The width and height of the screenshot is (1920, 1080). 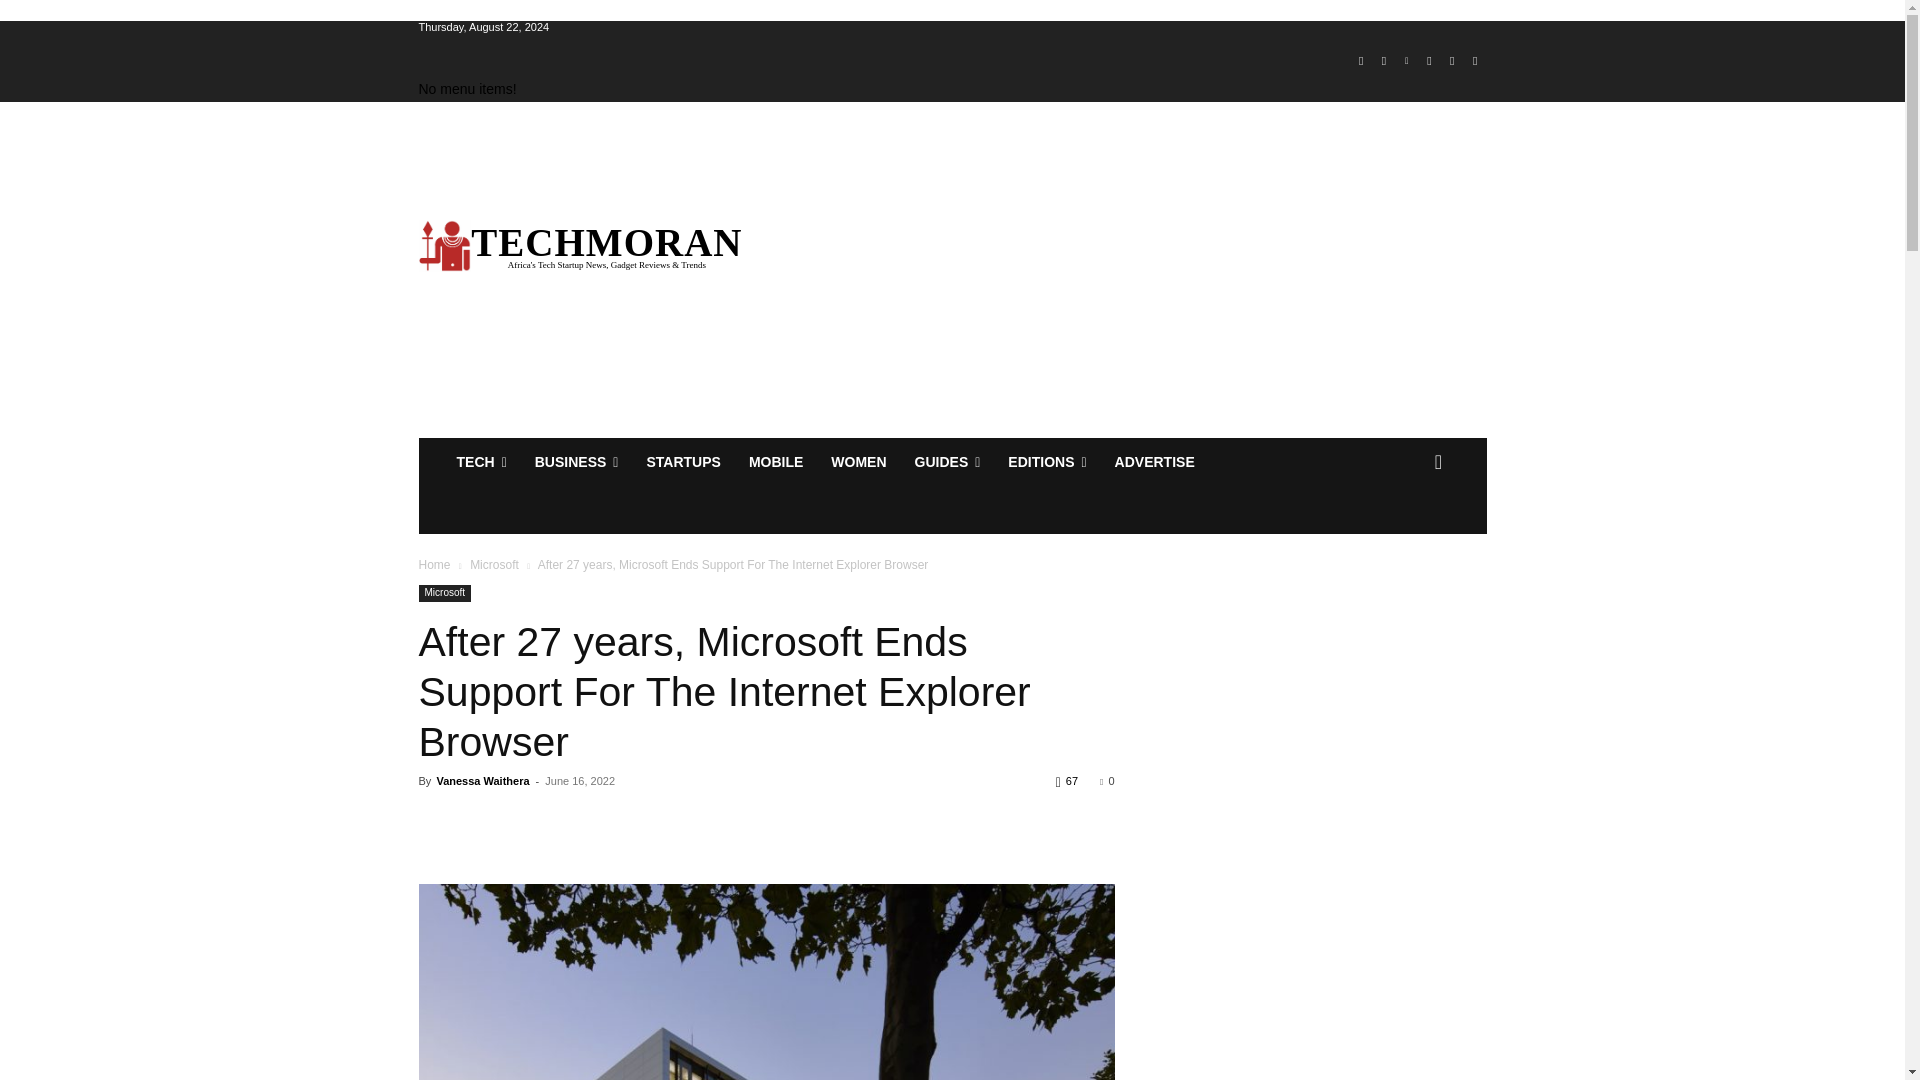 I want to click on BUSINESS, so click(x=576, y=462).